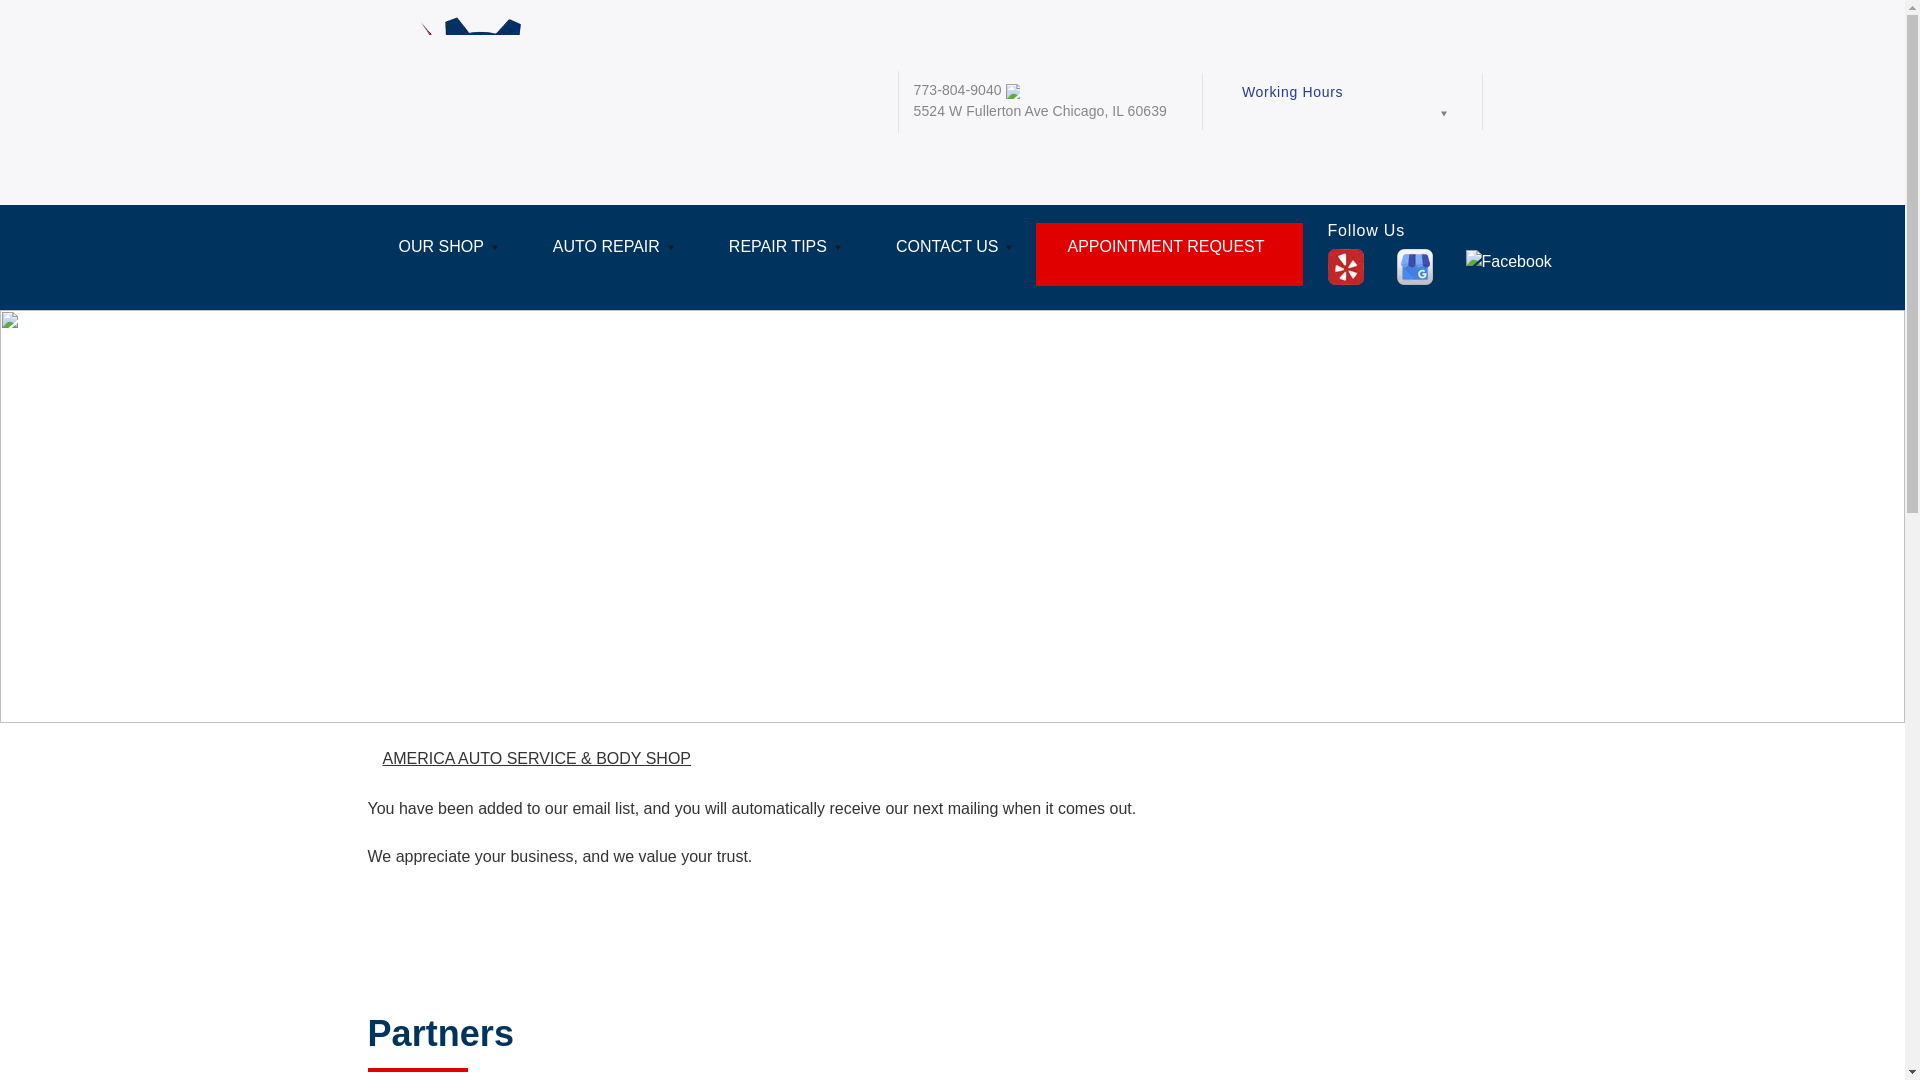  What do you see at coordinates (782, 254) in the screenshot?
I see `REPAIR TIPS` at bounding box center [782, 254].